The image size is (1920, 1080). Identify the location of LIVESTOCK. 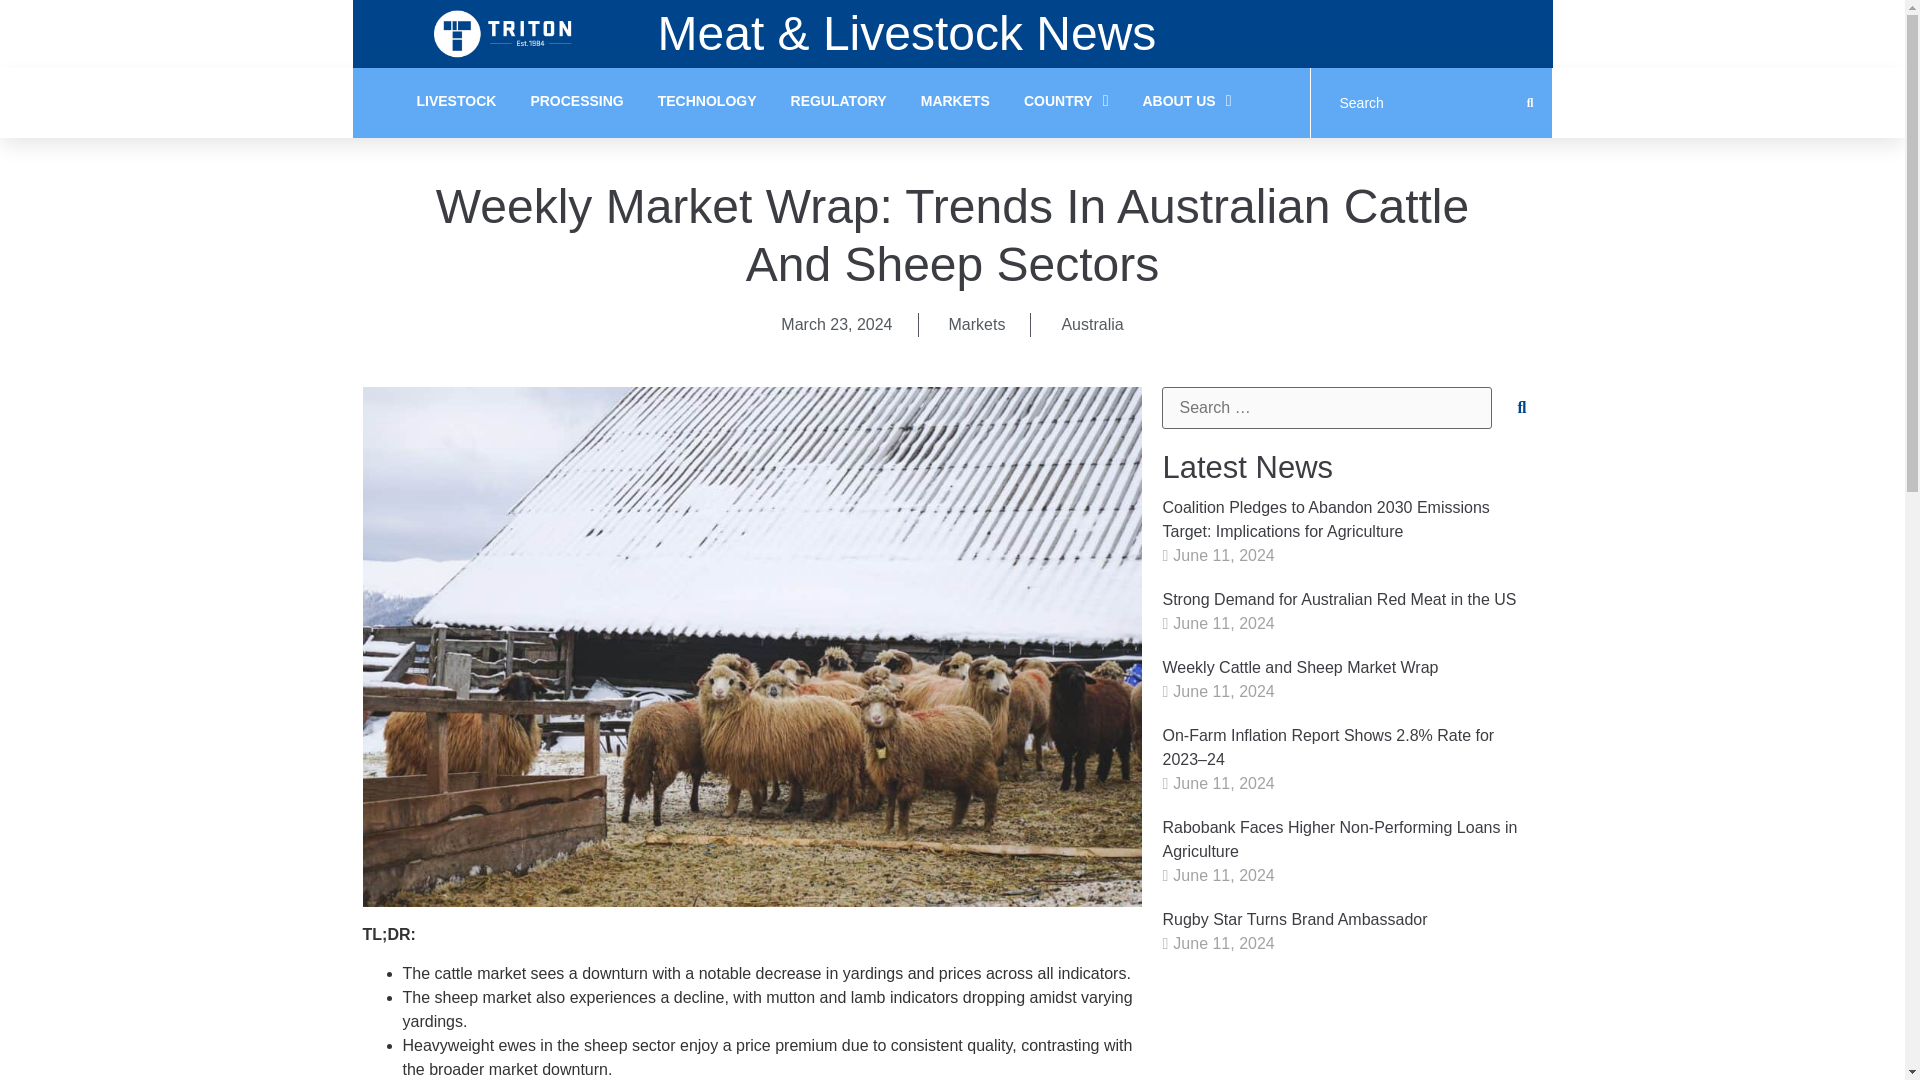
(456, 103).